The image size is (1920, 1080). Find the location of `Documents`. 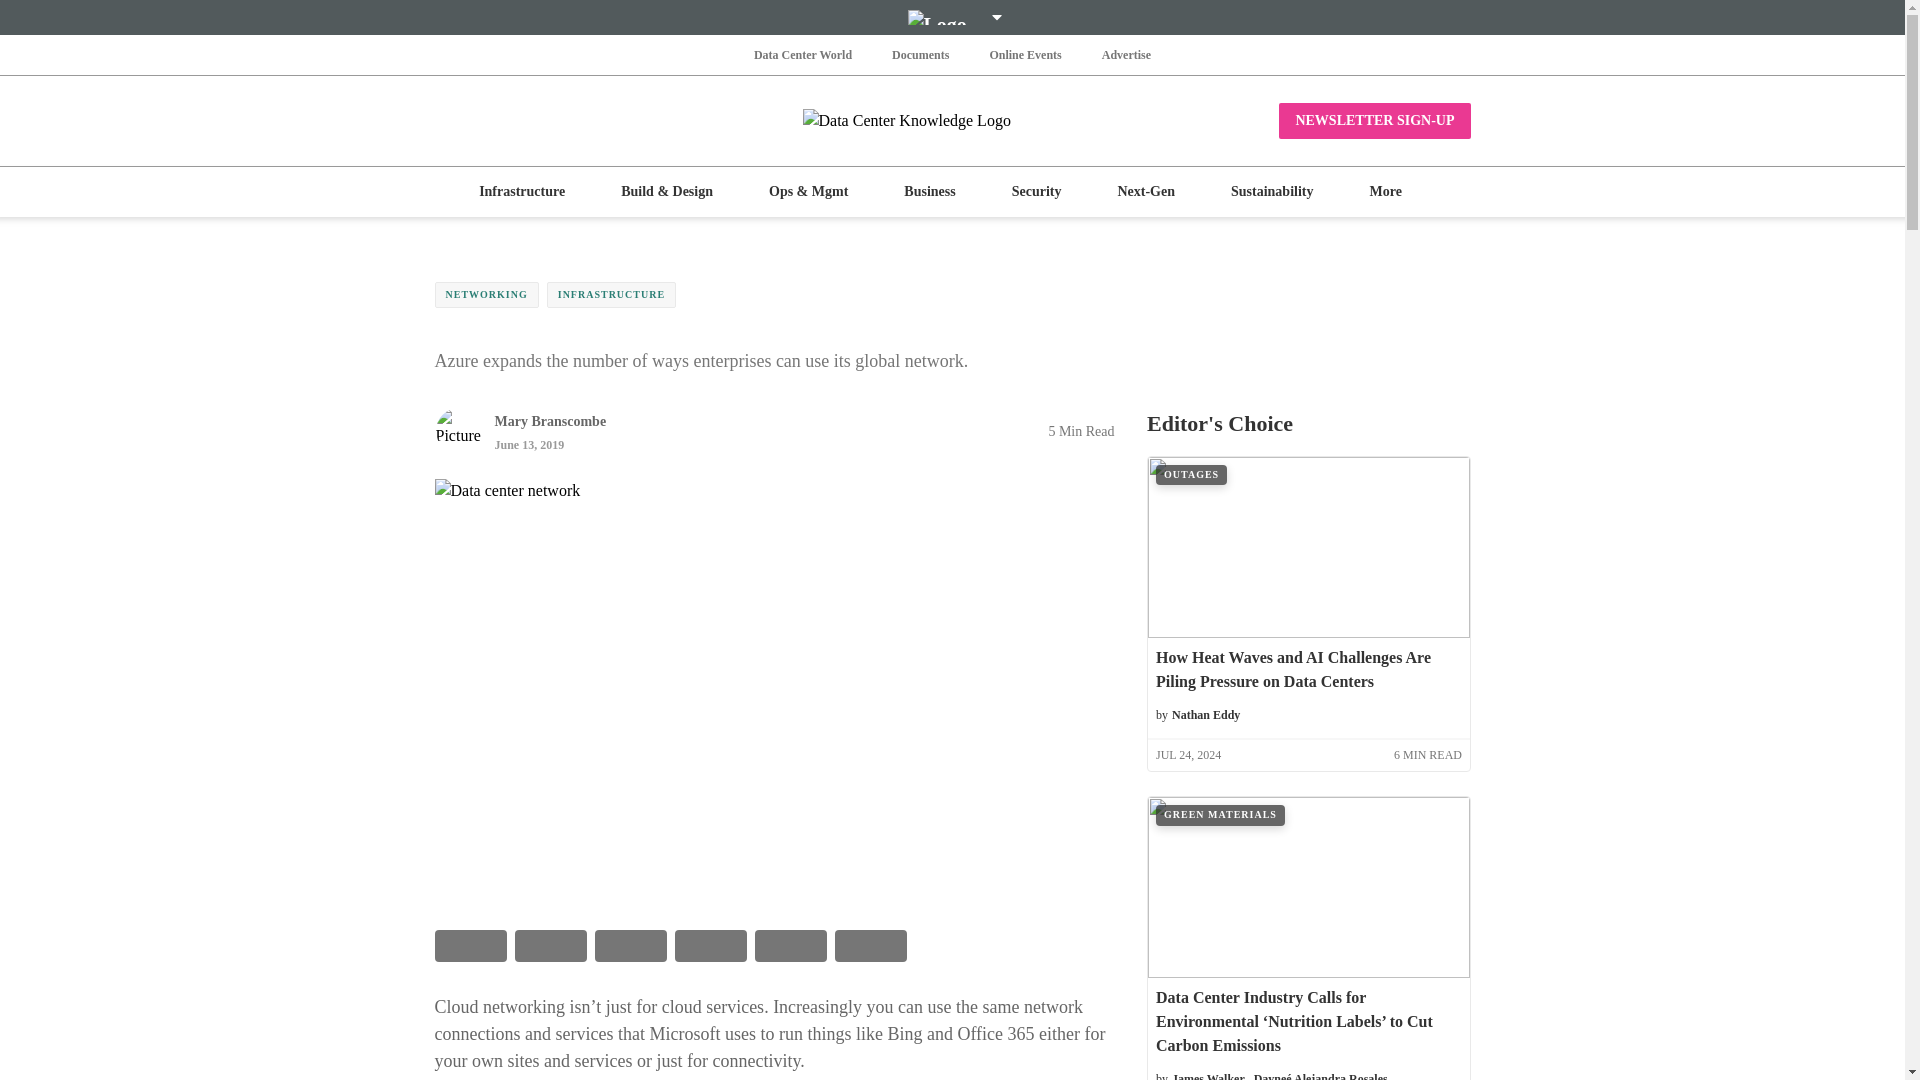

Documents is located at coordinates (920, 54).